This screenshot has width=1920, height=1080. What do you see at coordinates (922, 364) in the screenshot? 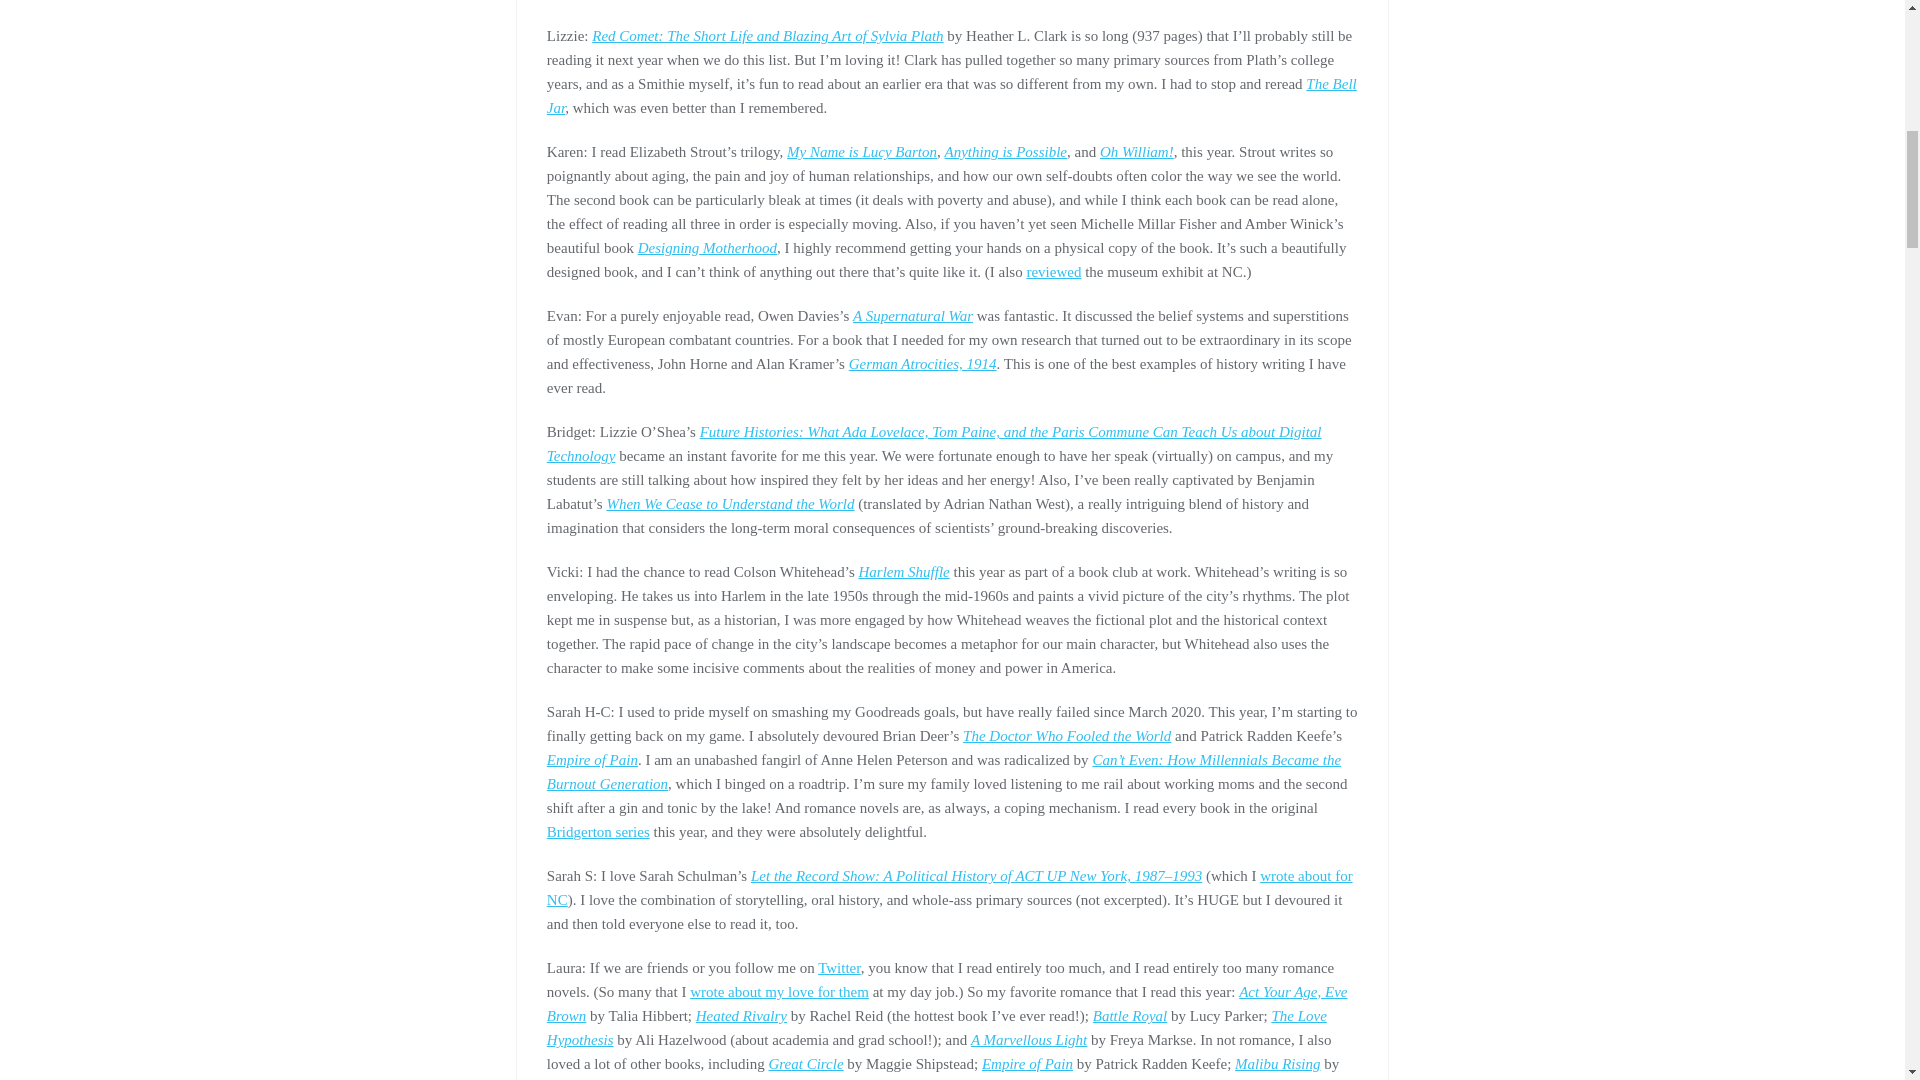
I see `German Atrocities, 1914` at bounding box center [922, 364].